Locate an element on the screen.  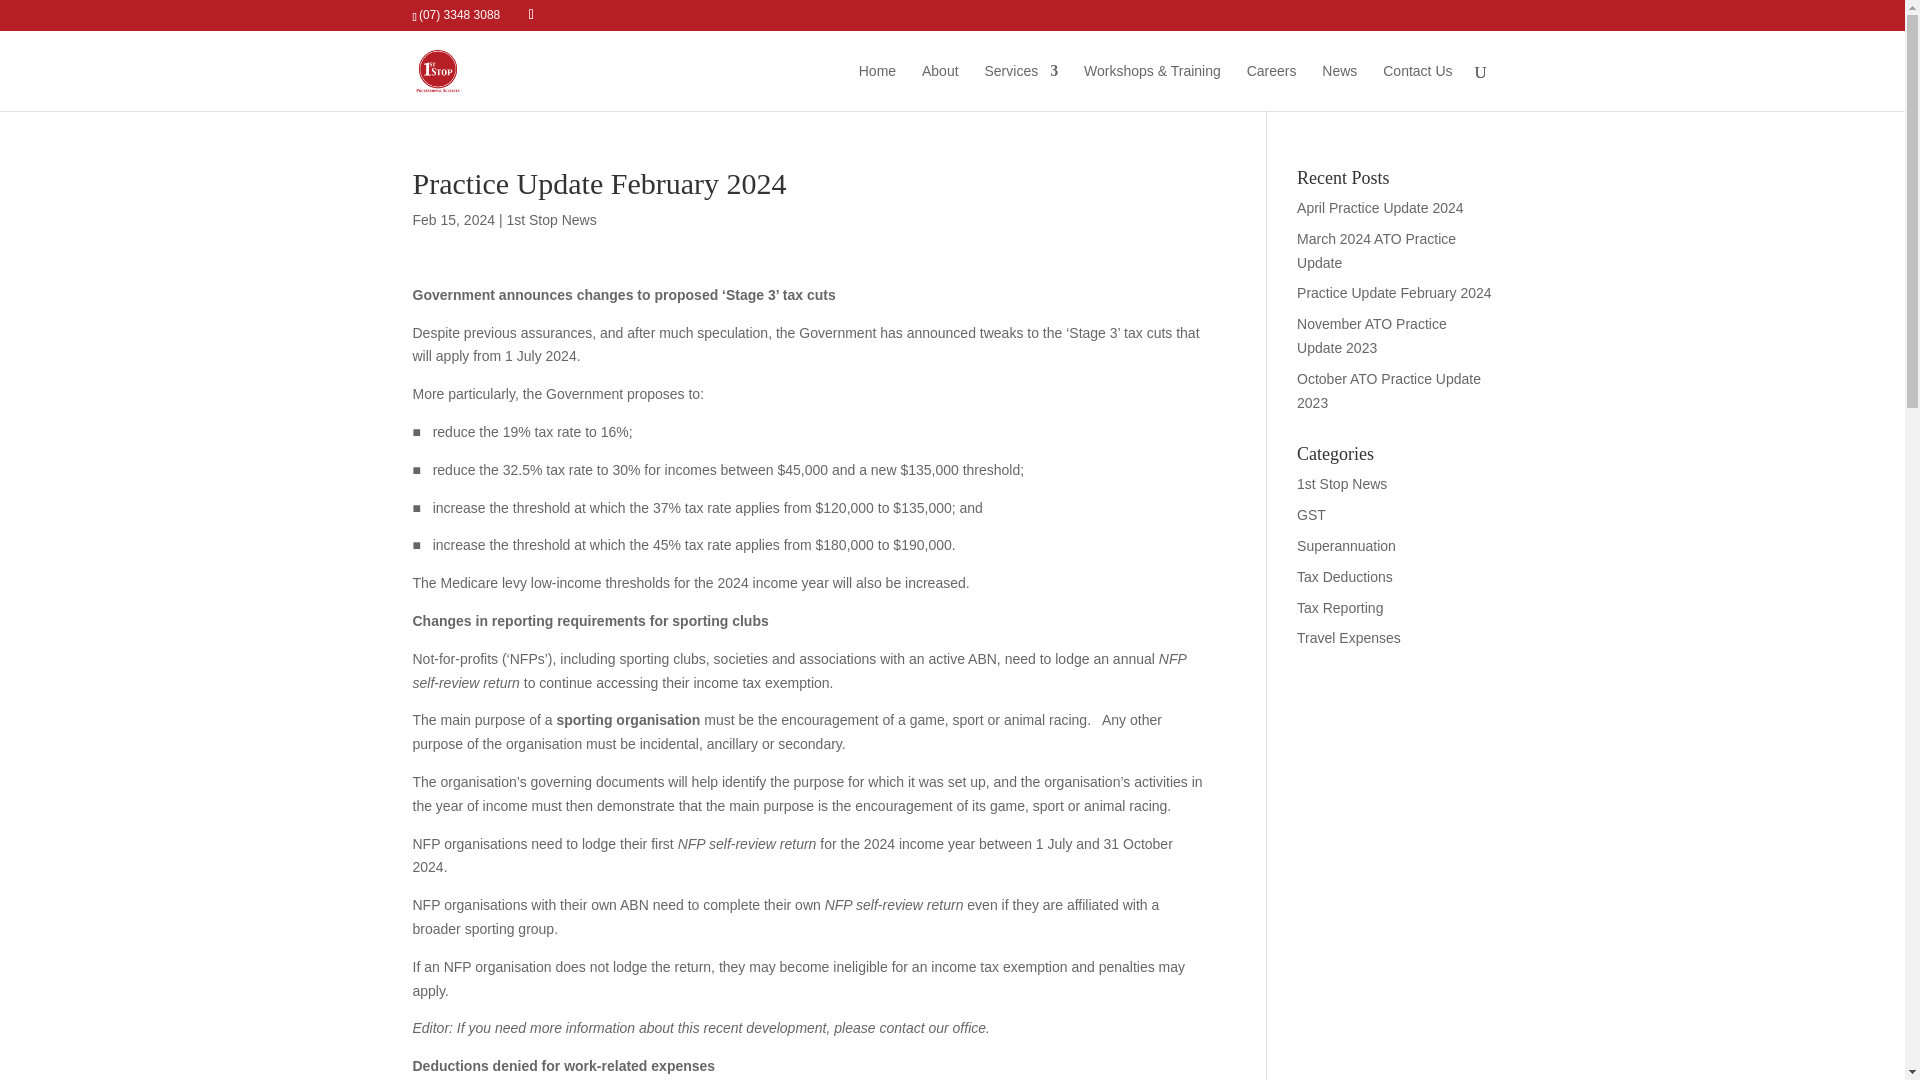
Travel Expenses is located at coordinates (1349, 637).